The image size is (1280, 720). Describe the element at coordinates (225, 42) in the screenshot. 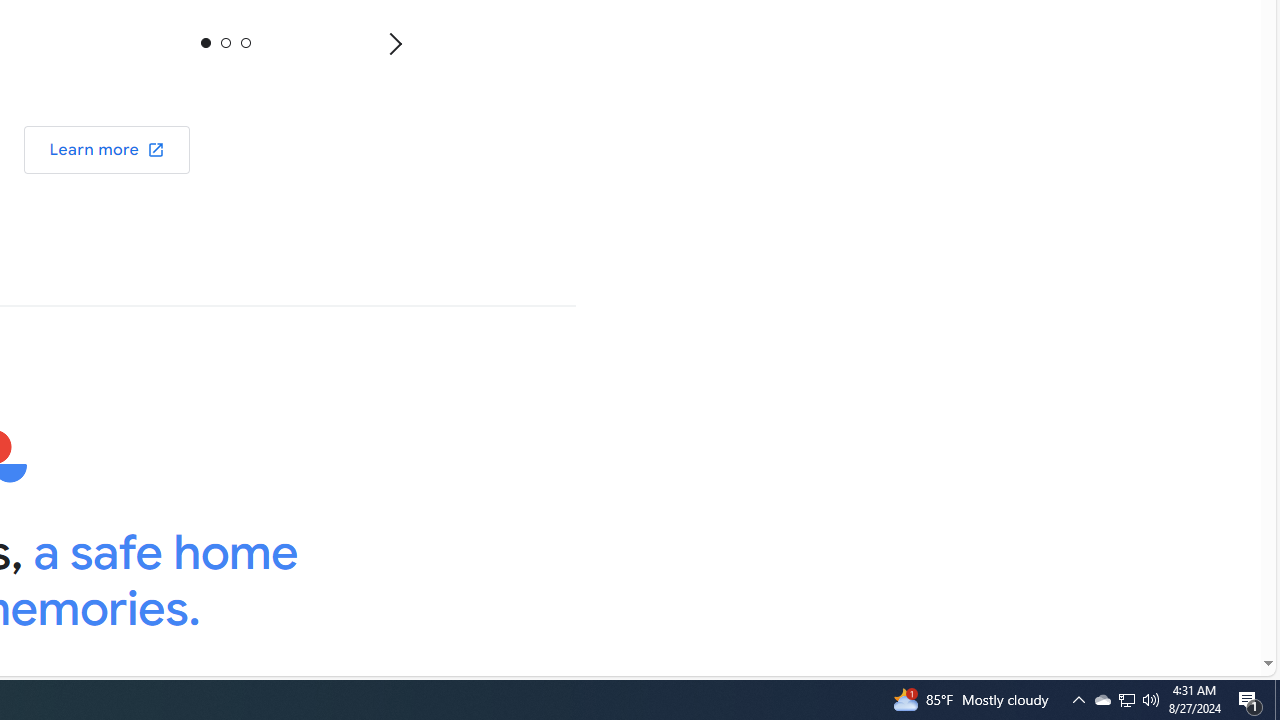

I see `1` at that location.